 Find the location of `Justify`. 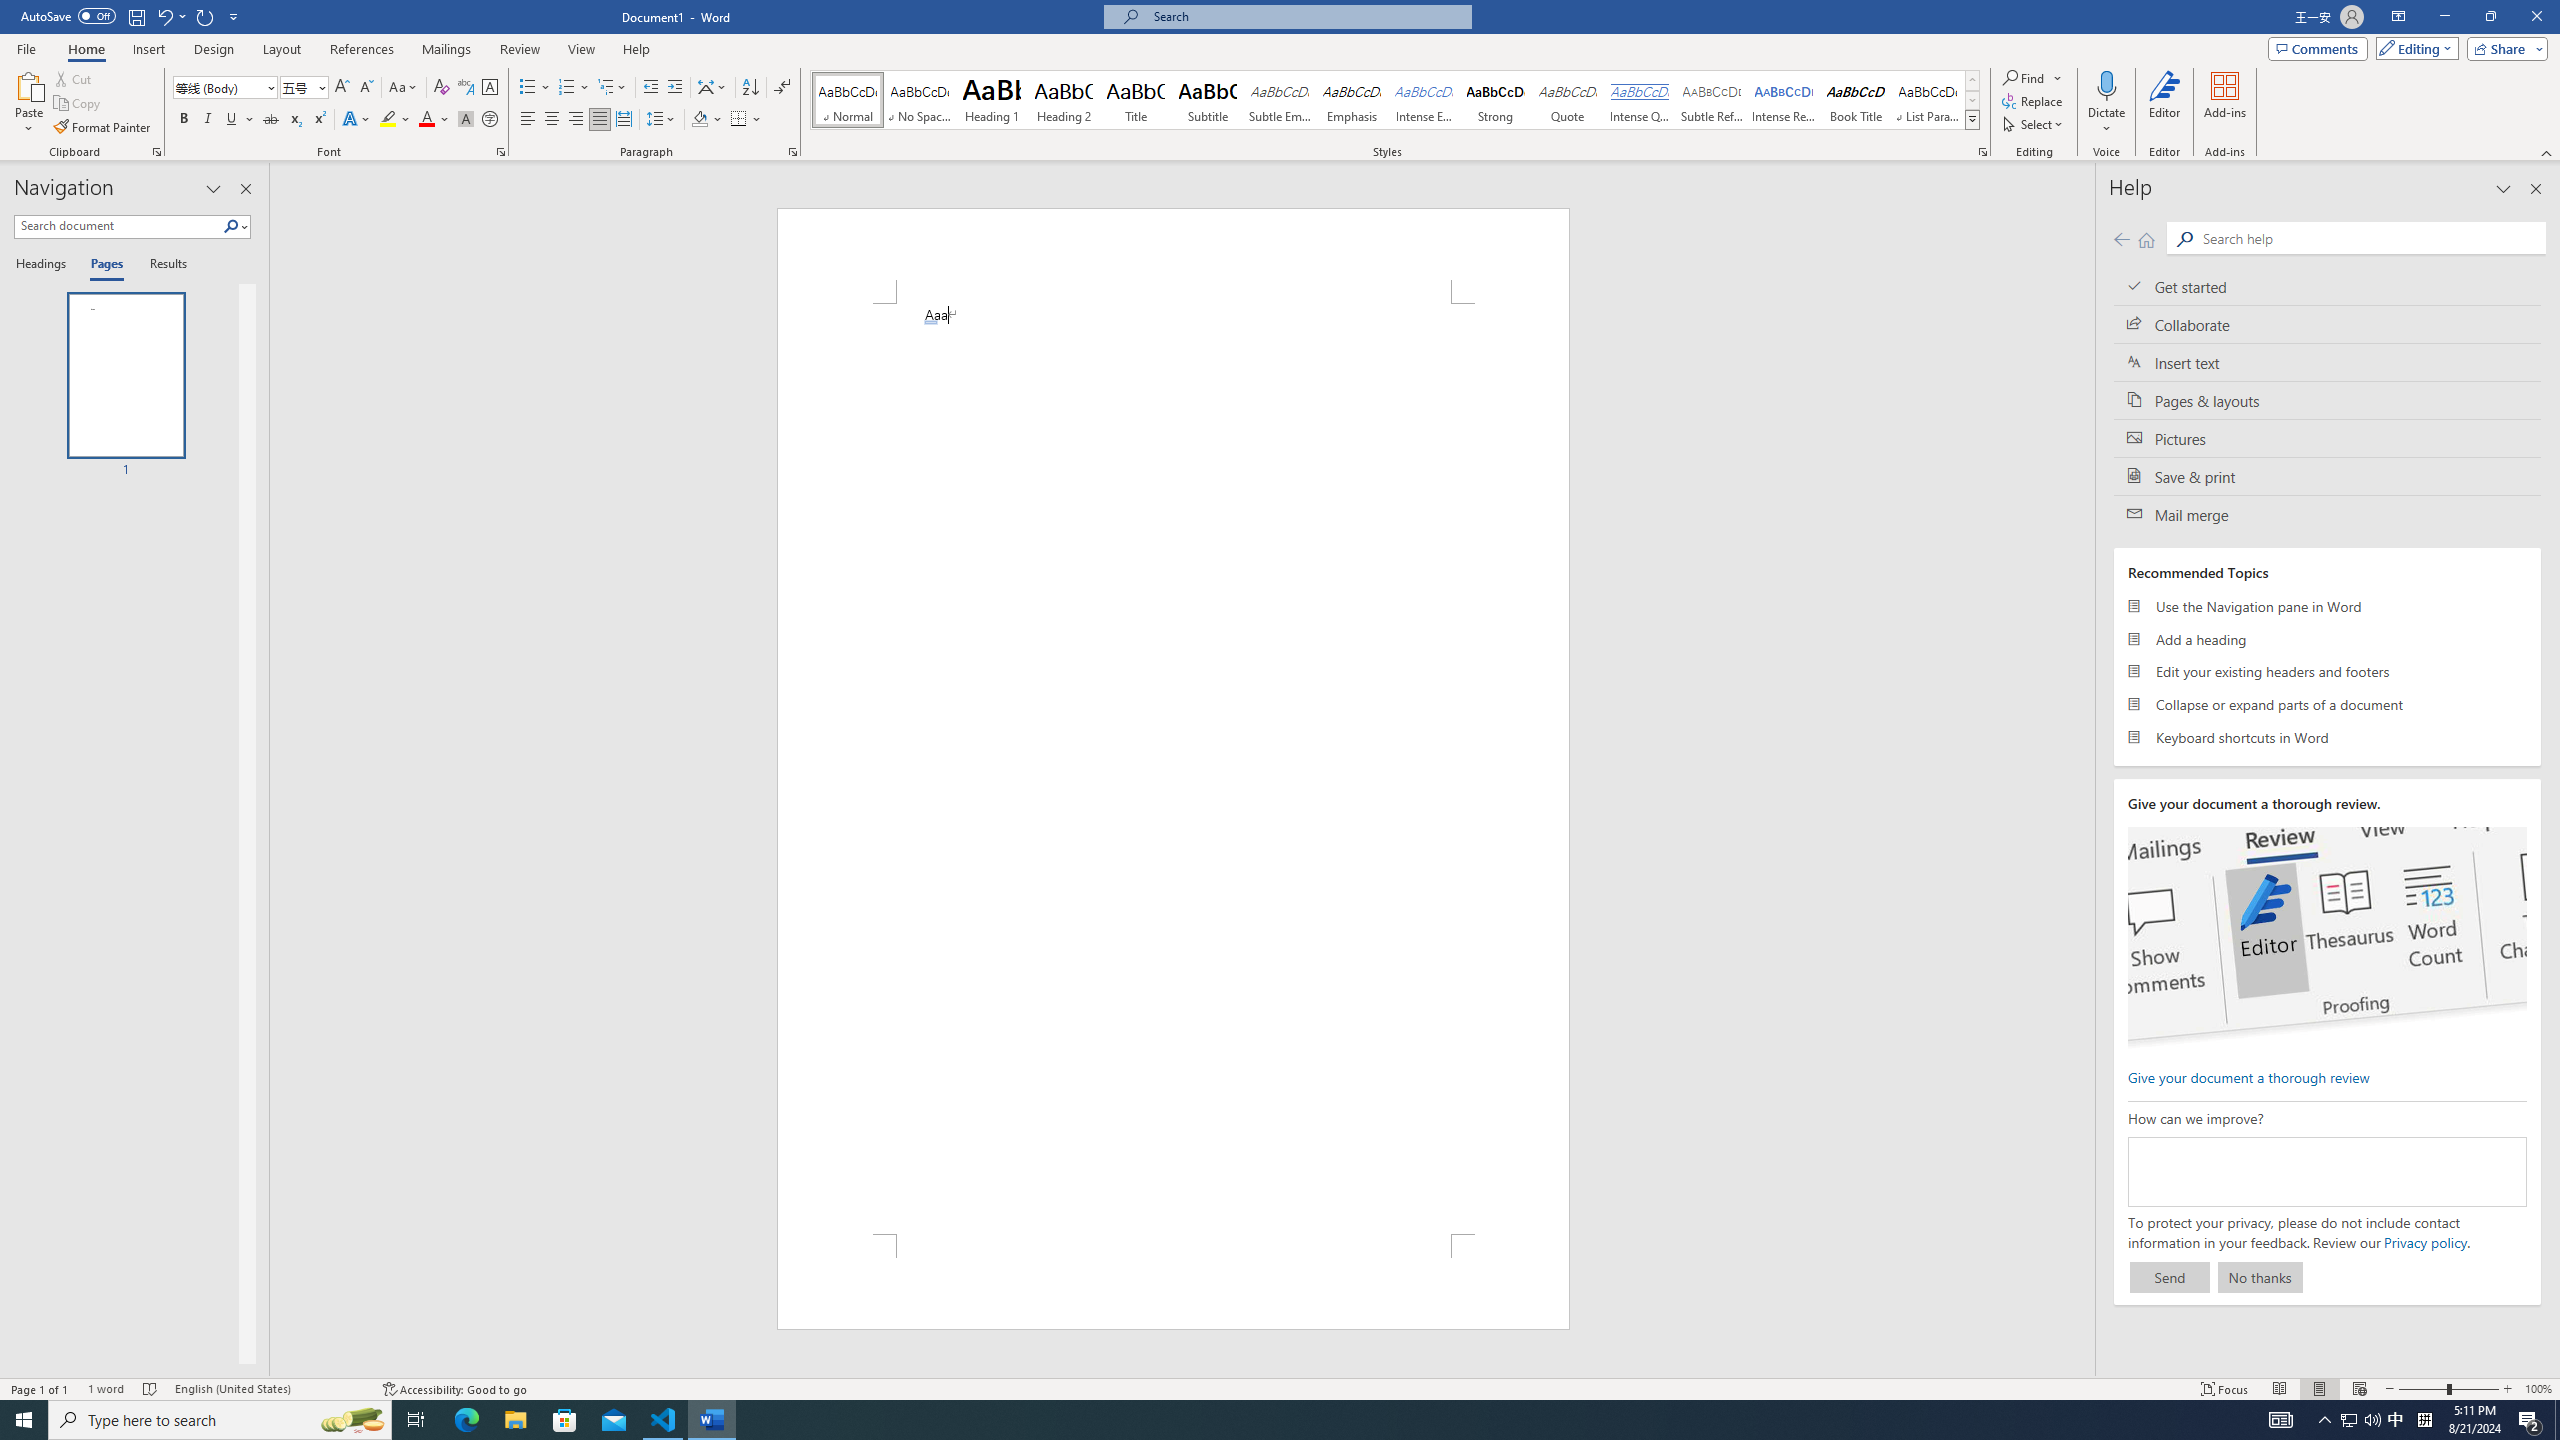

Justify is located at coordinates (600, 120).